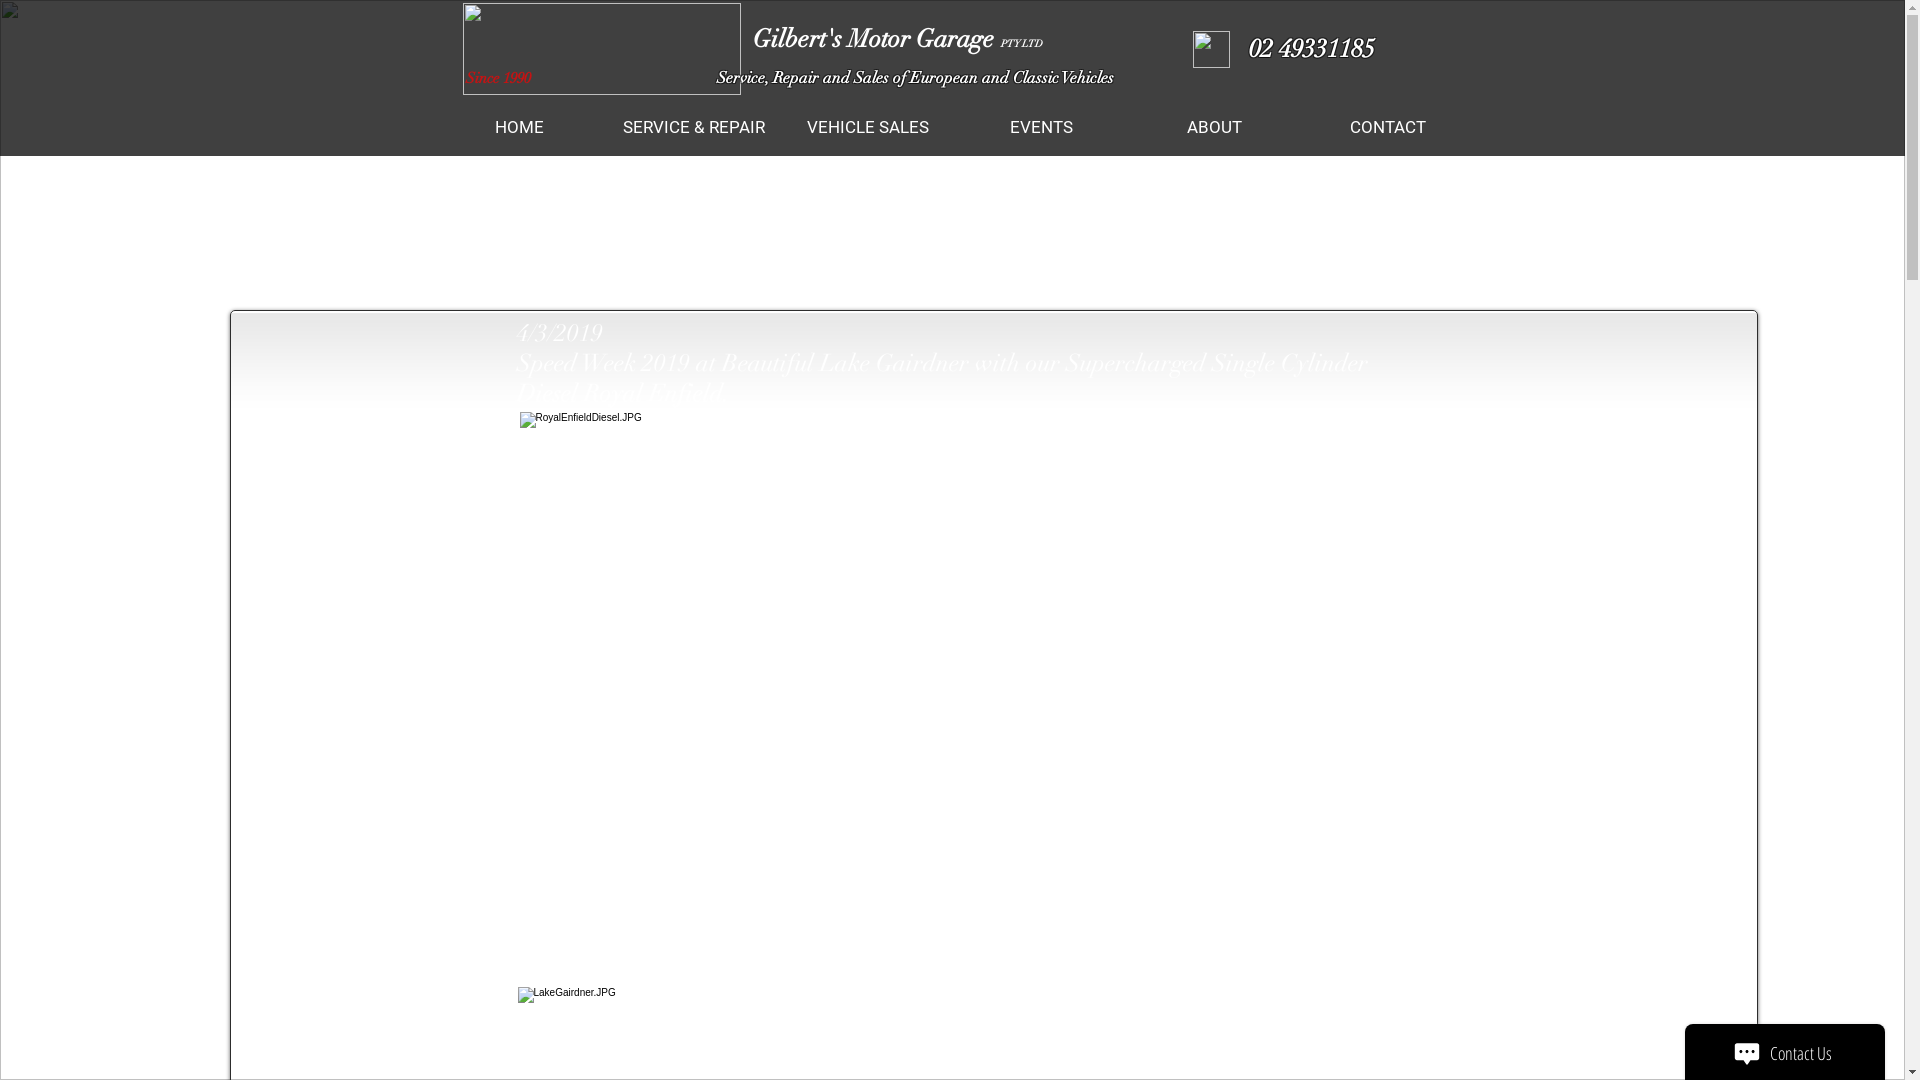 Image resolution: width=1920 pixels, height=1080 pixels. I want to click on ABOUT, so click(1214, 128).